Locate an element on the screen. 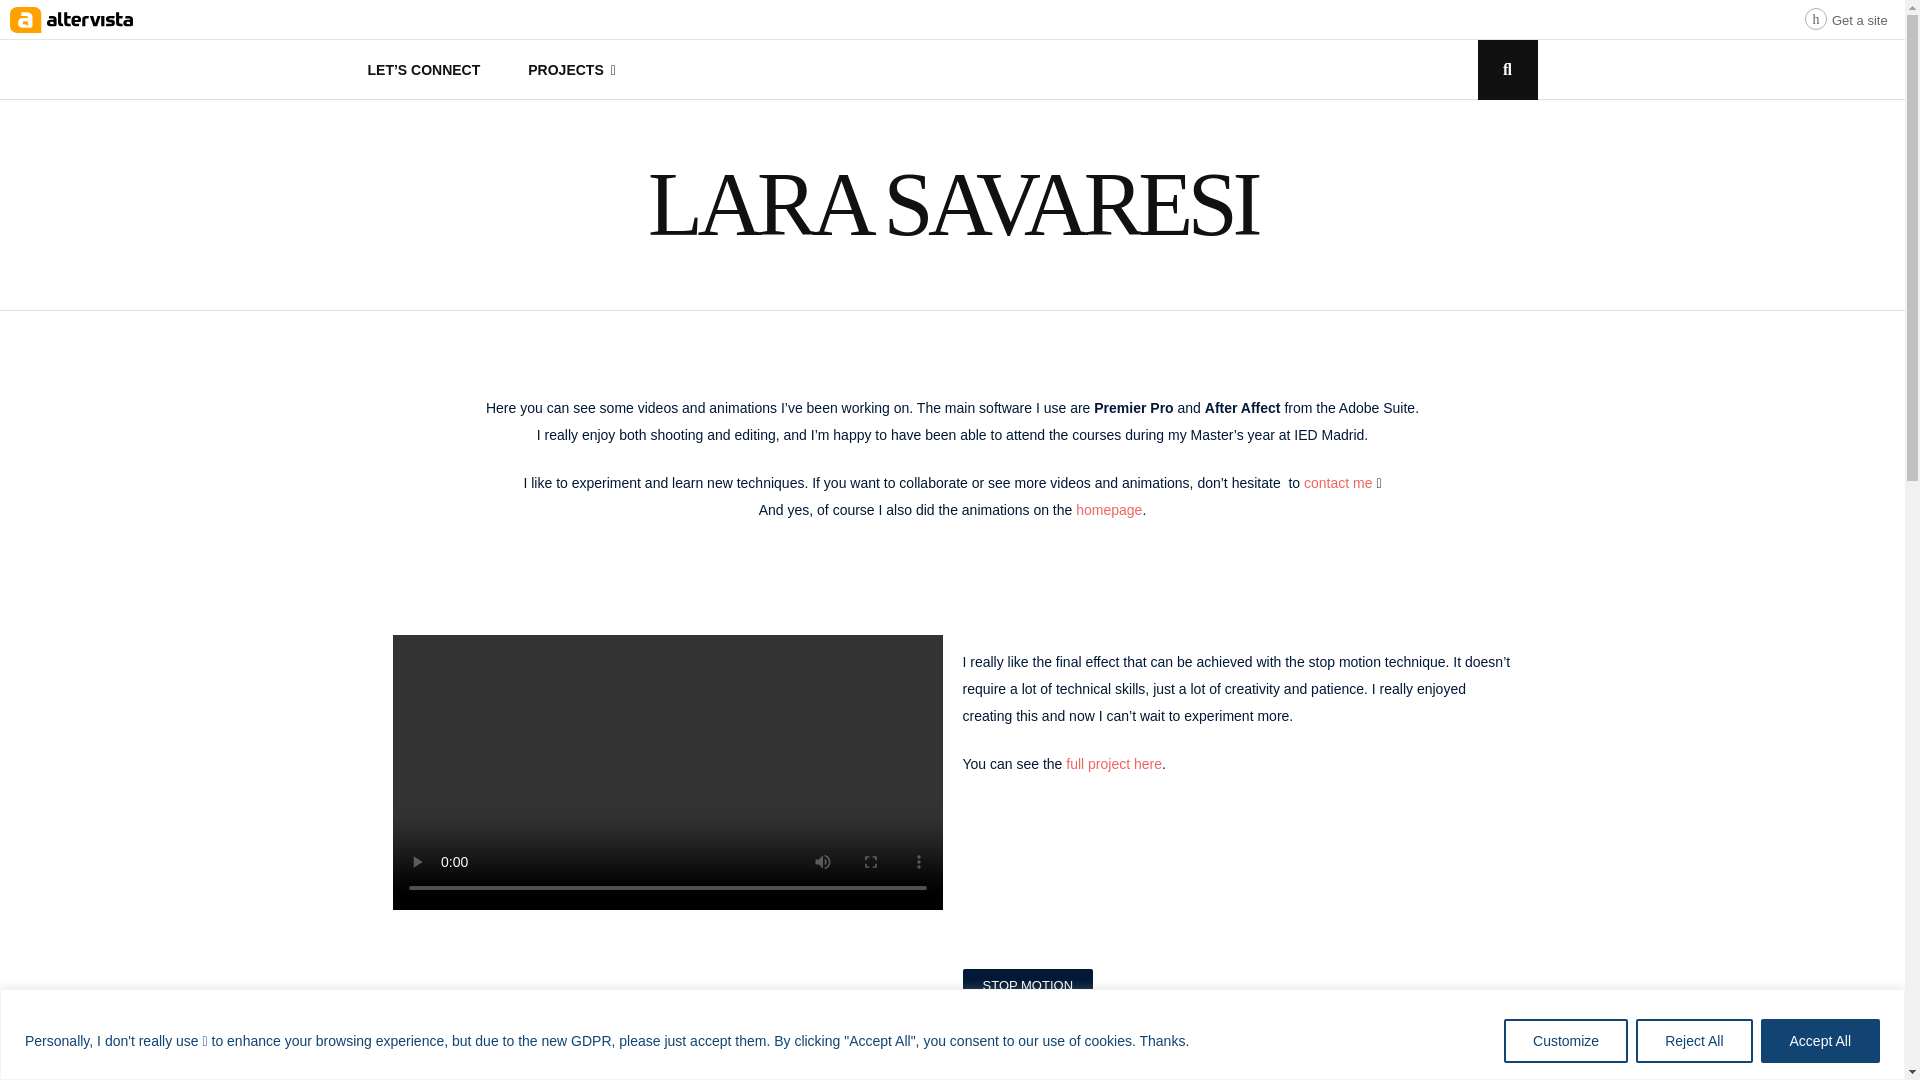 The height and width of the screenshot is (1080, 1920). Accept All is located at coordinates (1820, 1040).